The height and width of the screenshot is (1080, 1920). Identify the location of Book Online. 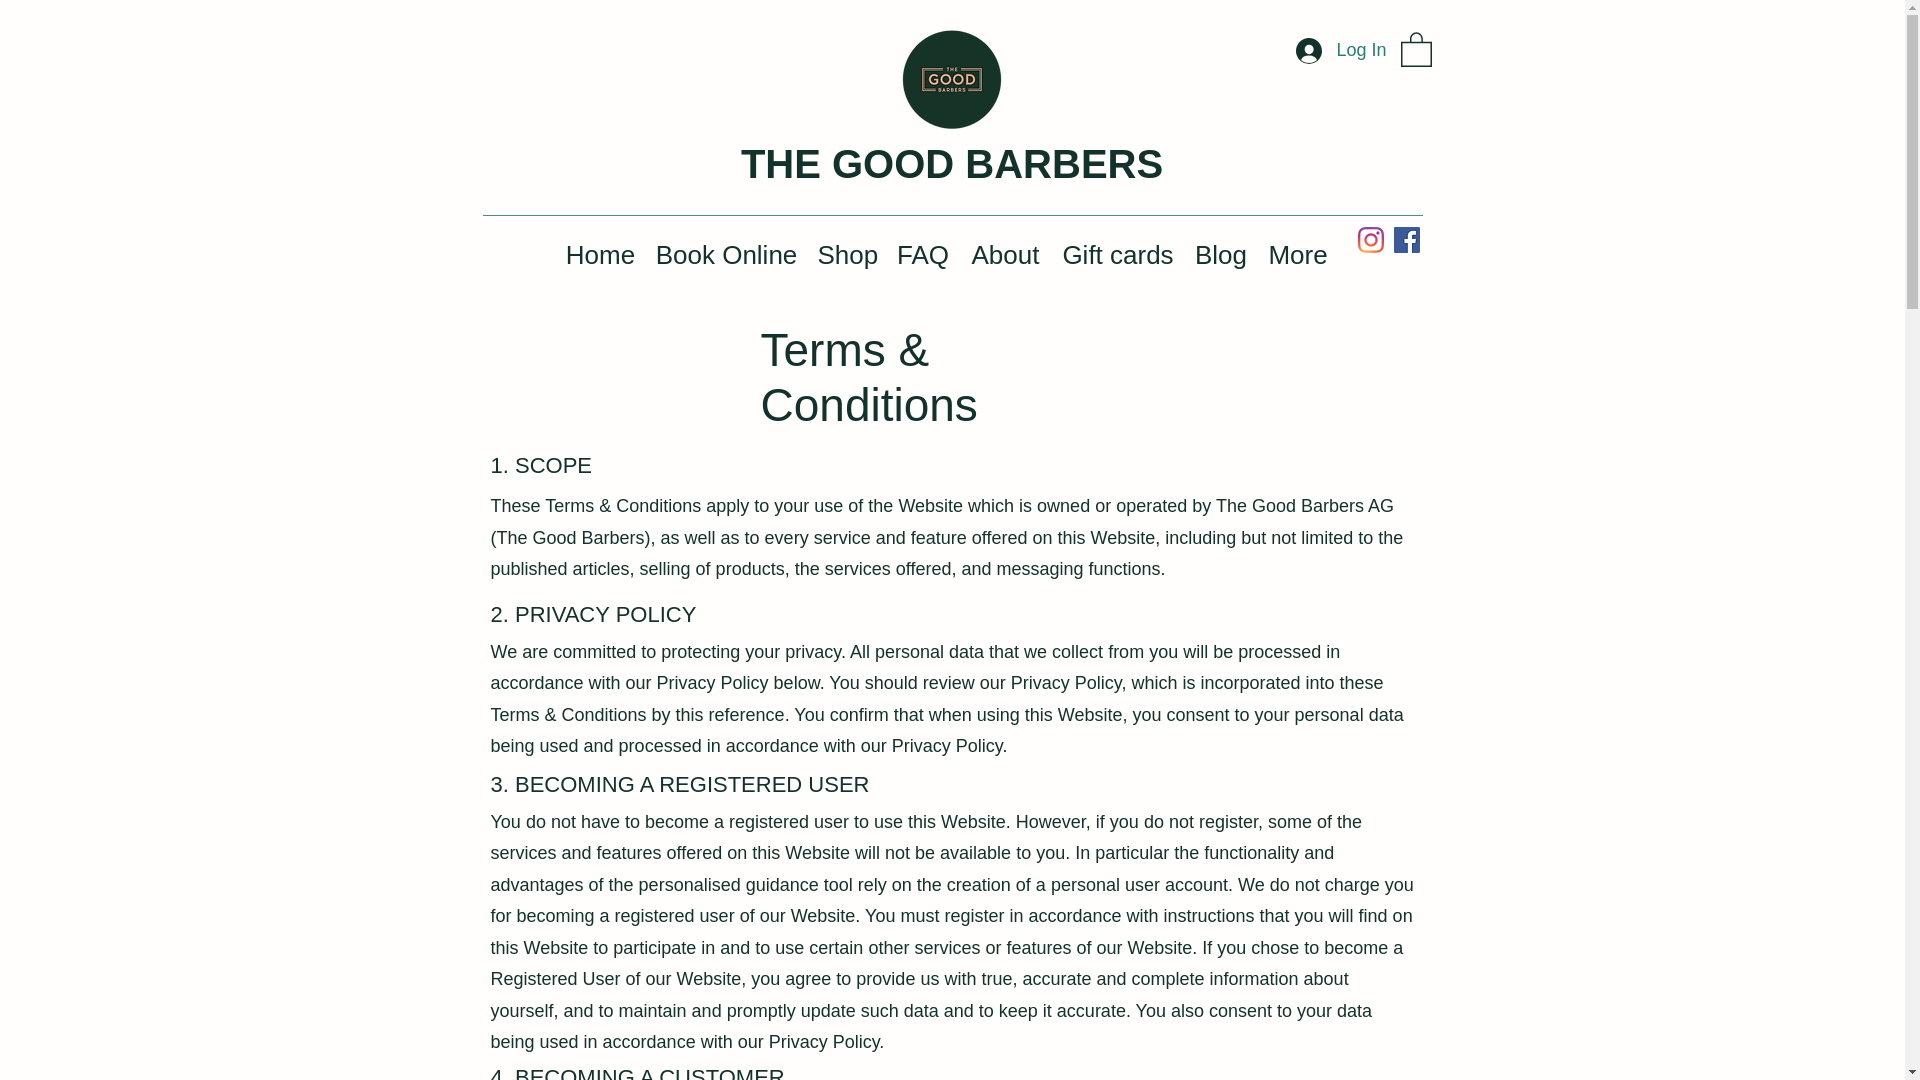
(726, 254).